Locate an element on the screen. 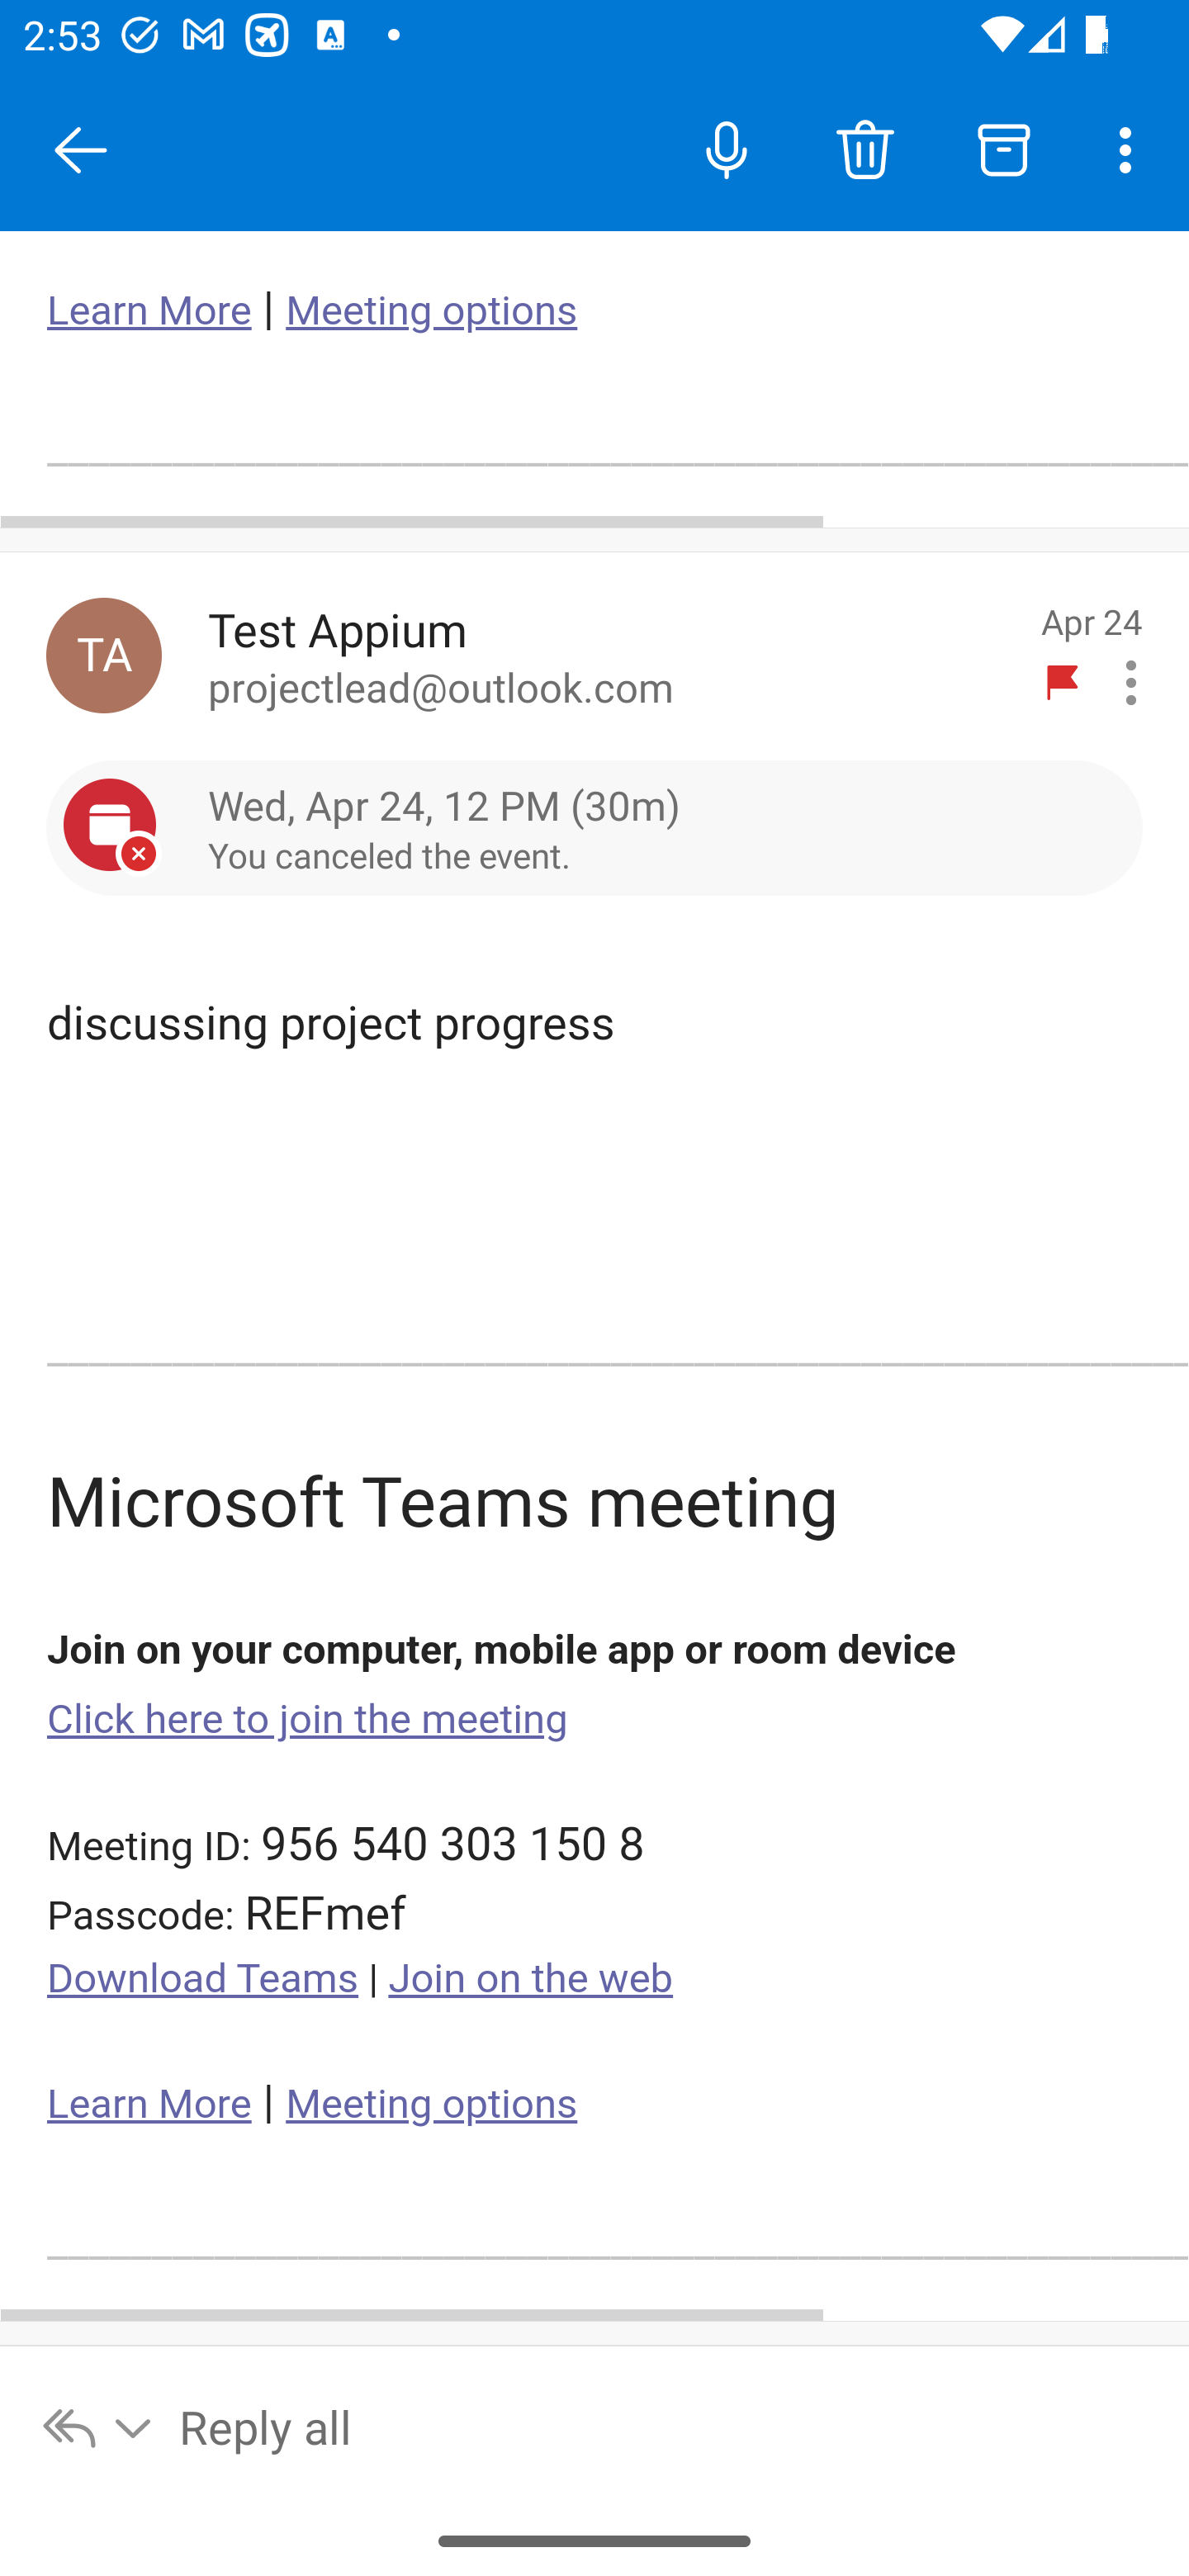 This screenshot has height=2576, width=1189. Test Appium, testappium002@outlook.com is located at coordinates (104, 656).